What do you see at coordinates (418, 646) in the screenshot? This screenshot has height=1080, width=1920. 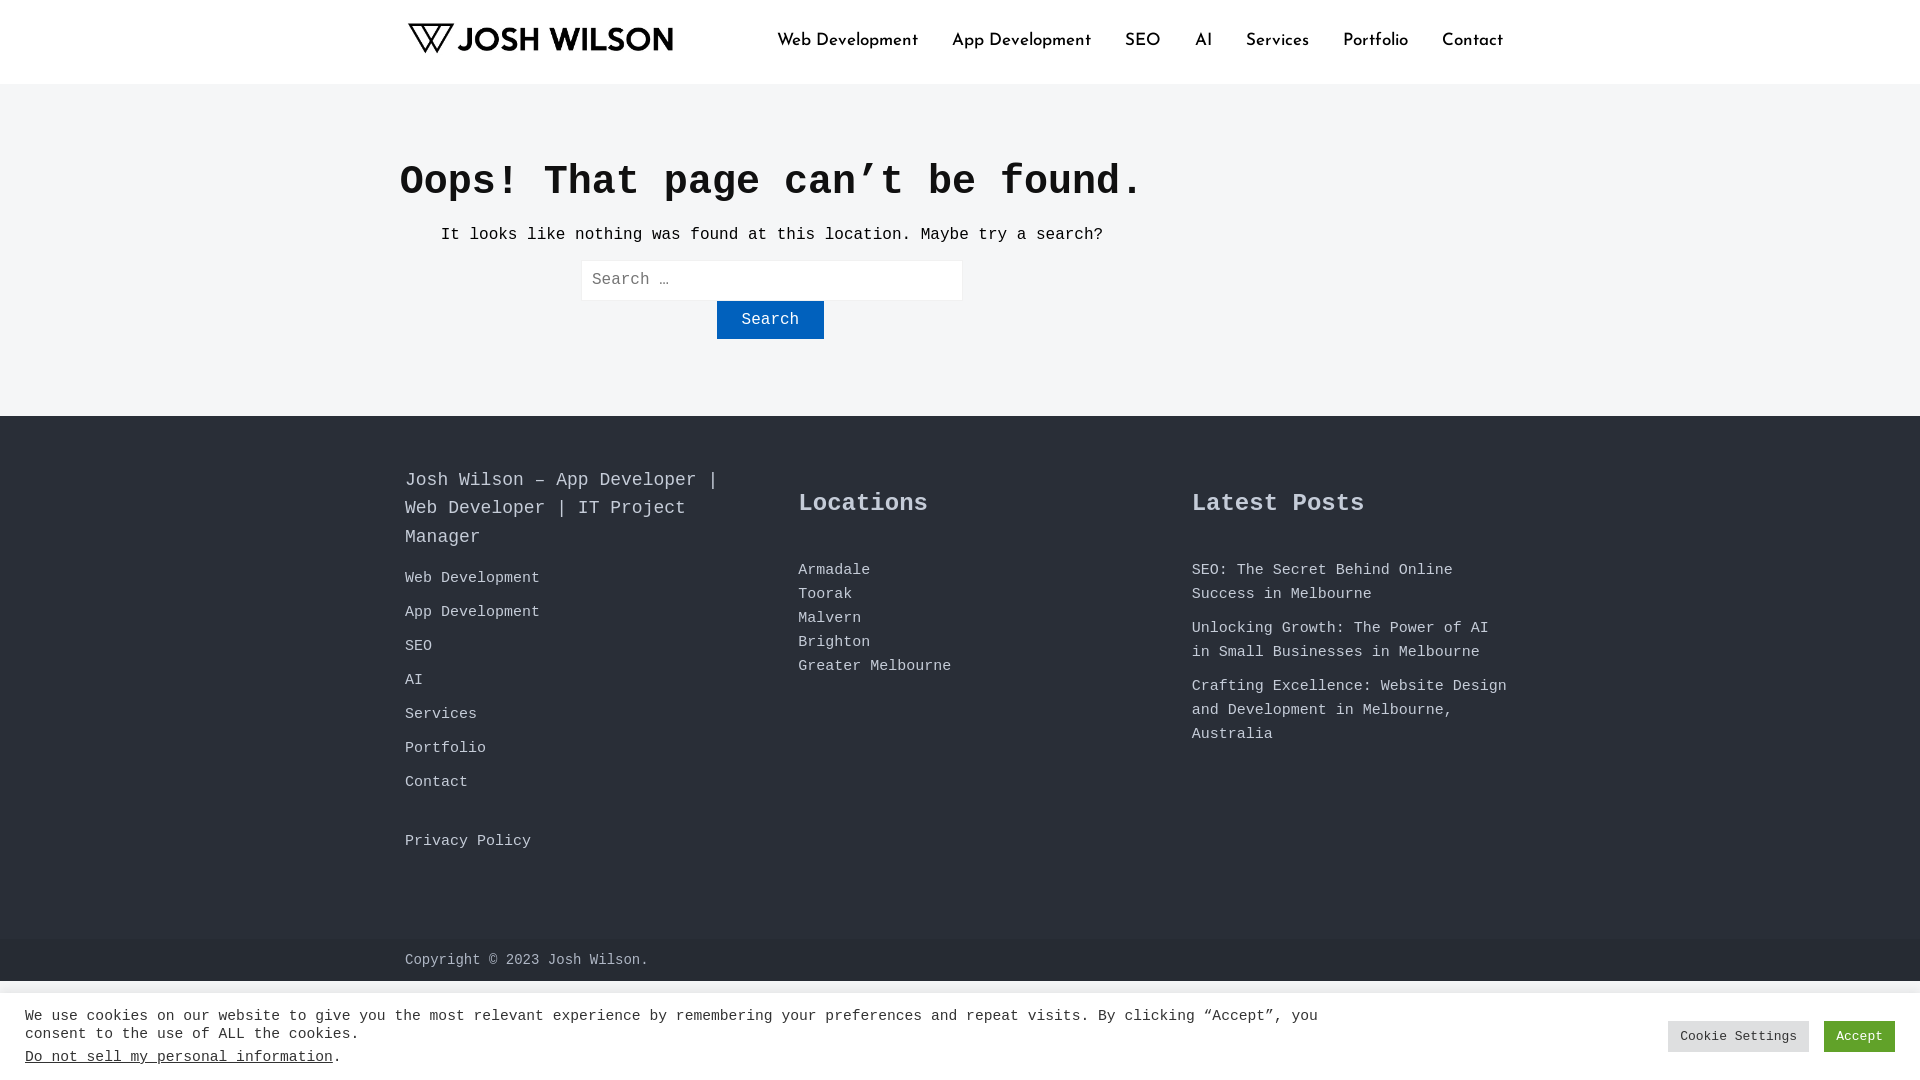 I see `SEO` at bounding box center [418, 646].